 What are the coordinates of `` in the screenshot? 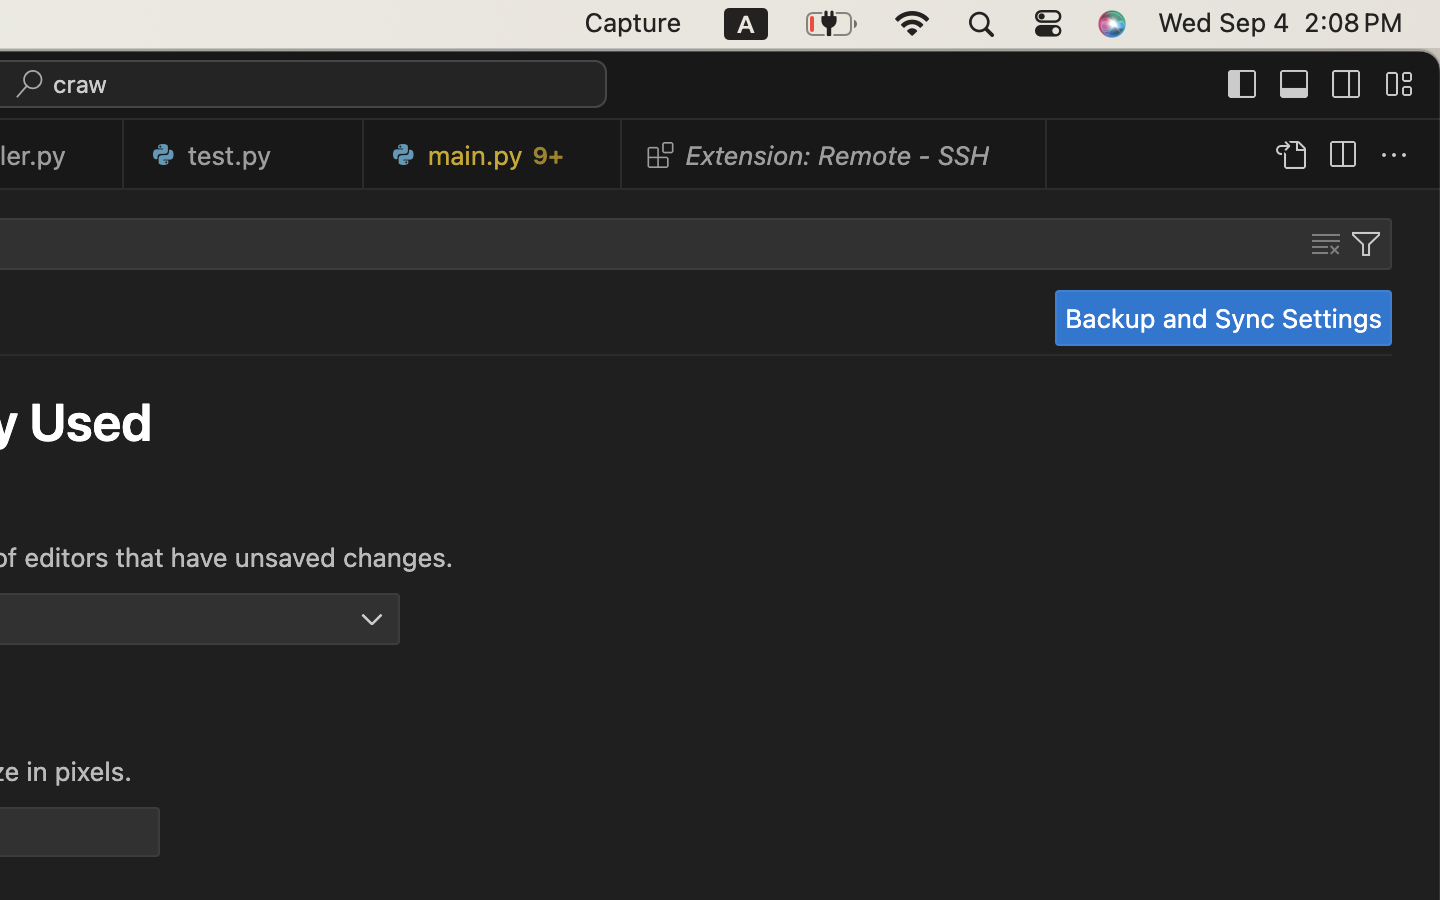 It's located at (1366, 244).